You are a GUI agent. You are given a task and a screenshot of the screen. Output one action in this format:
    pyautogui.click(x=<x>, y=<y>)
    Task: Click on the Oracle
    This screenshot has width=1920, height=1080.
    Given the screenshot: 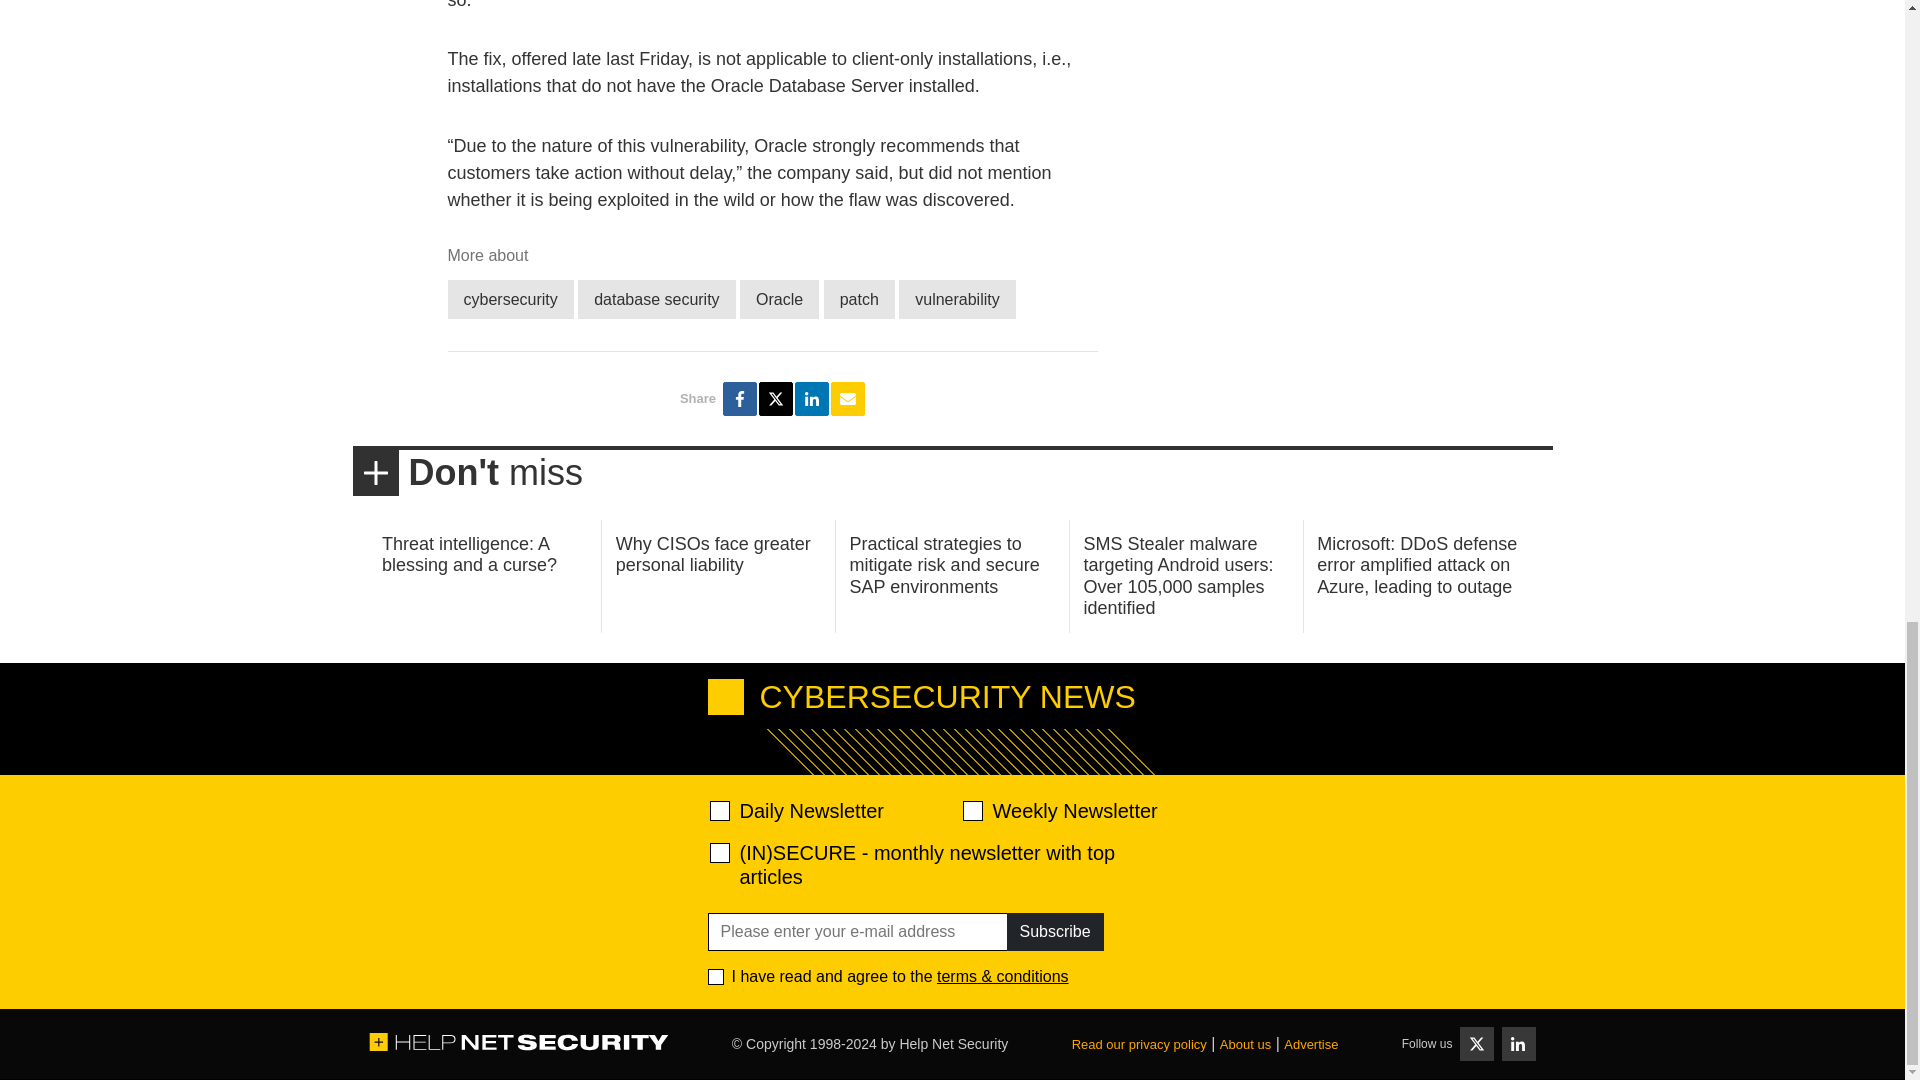 What is the action you would take?
    pyautogui.click(x=779, y=298)
    